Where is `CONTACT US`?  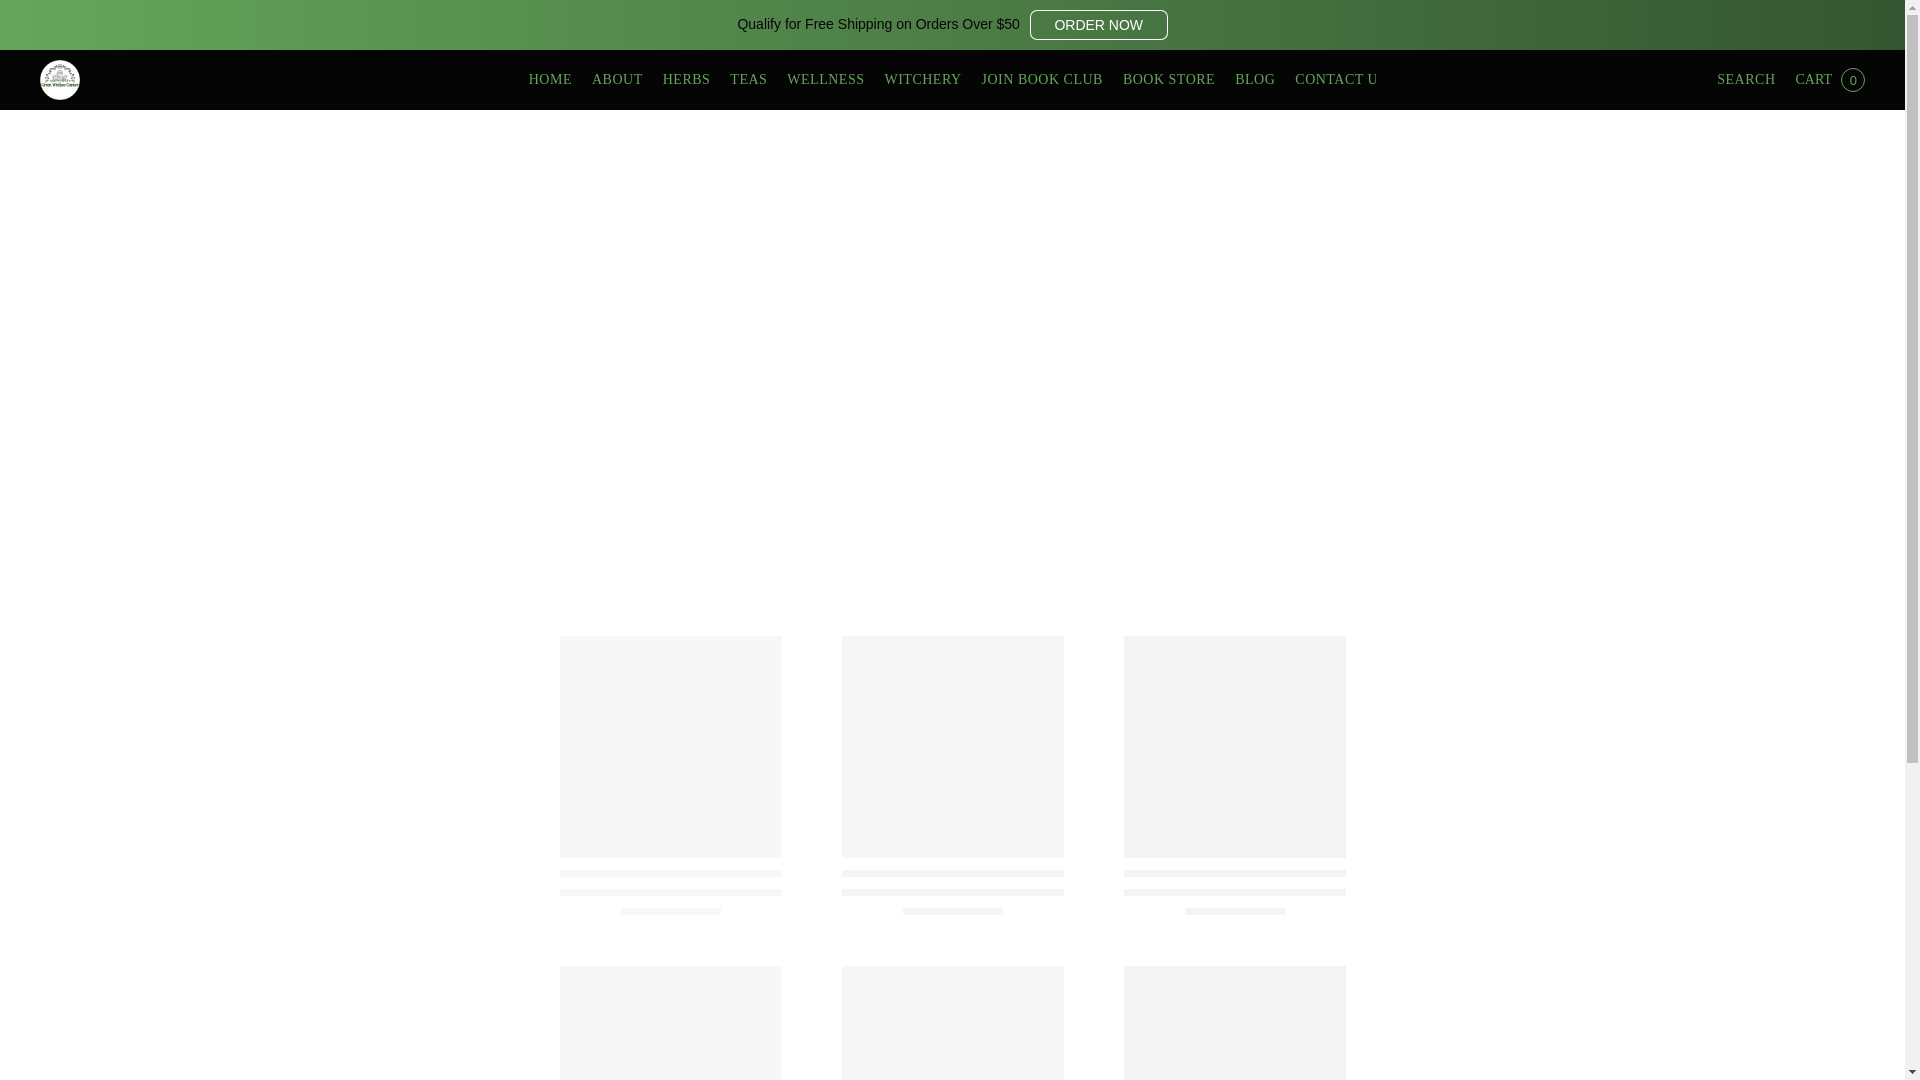
CONTACT US is located at coordinates (1335, 80).